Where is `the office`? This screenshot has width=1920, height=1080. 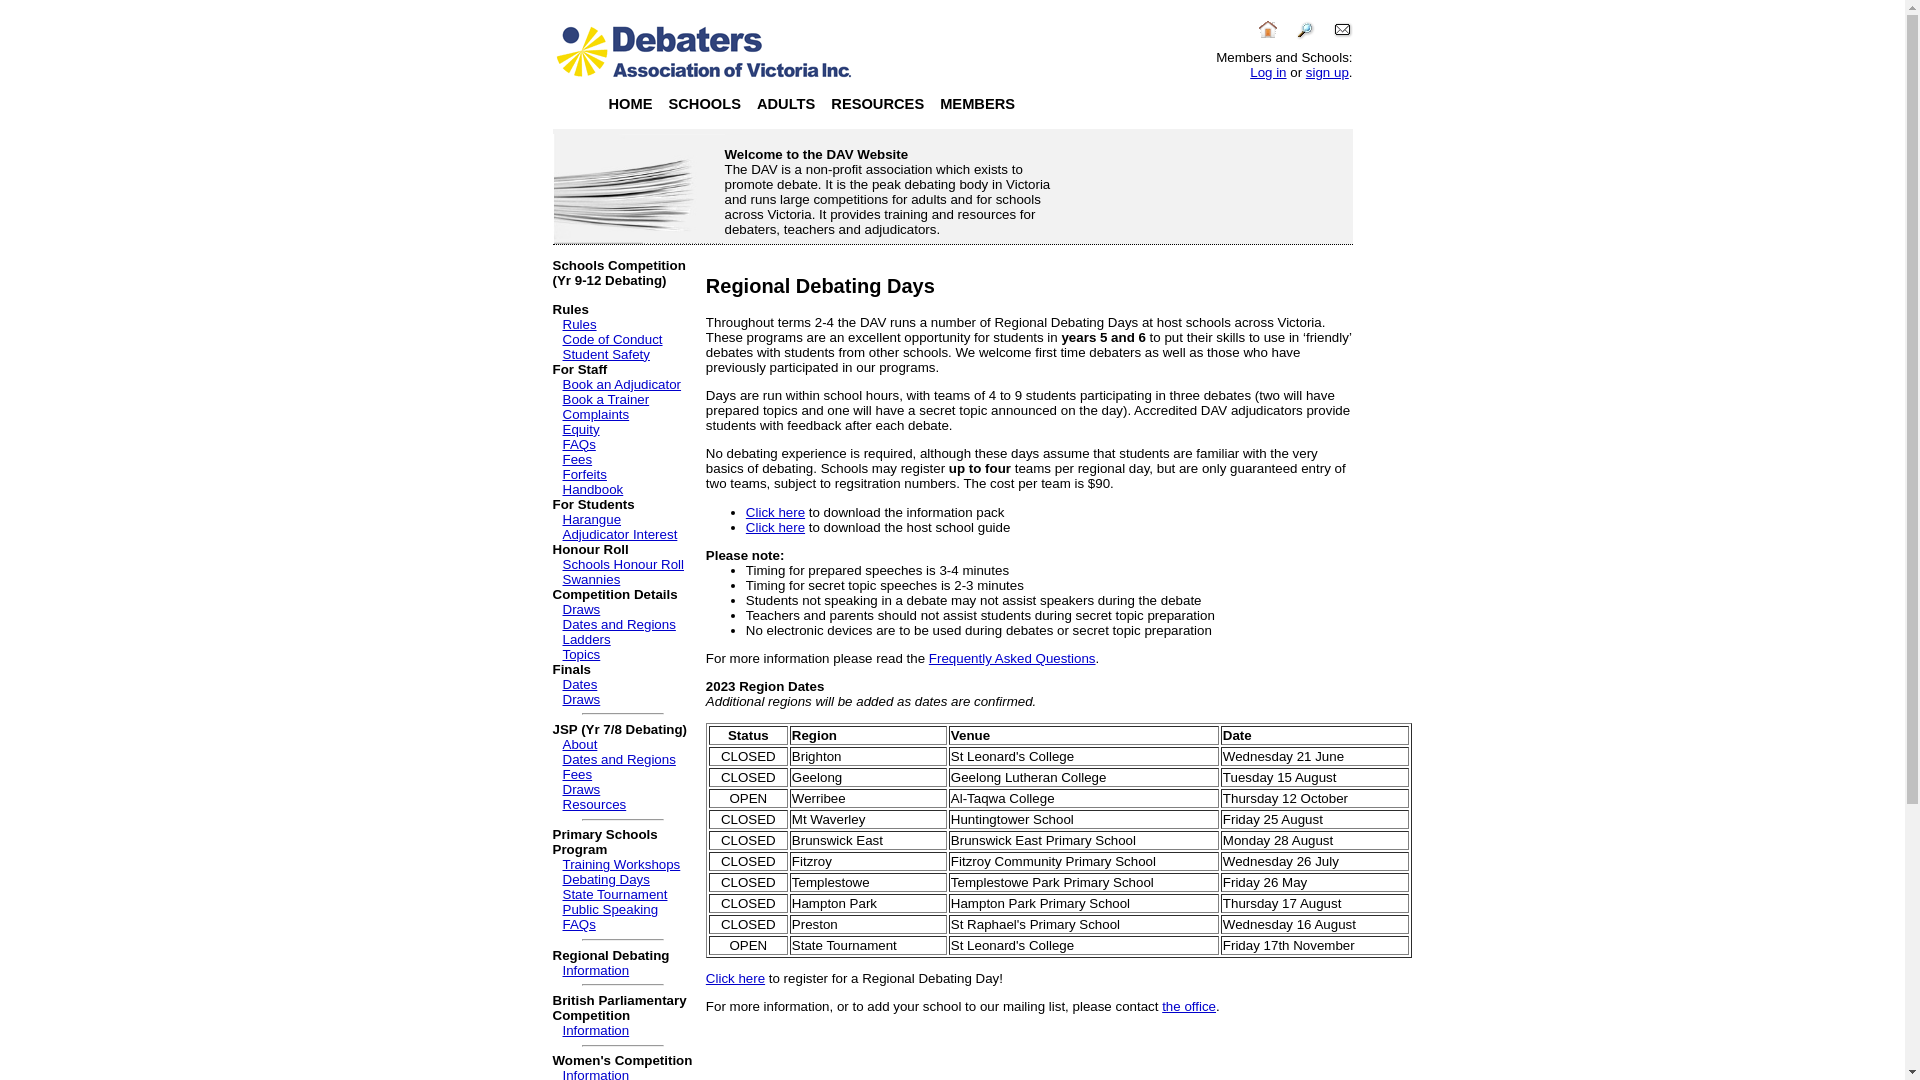
the office is located at coordinates (1189, 1006).